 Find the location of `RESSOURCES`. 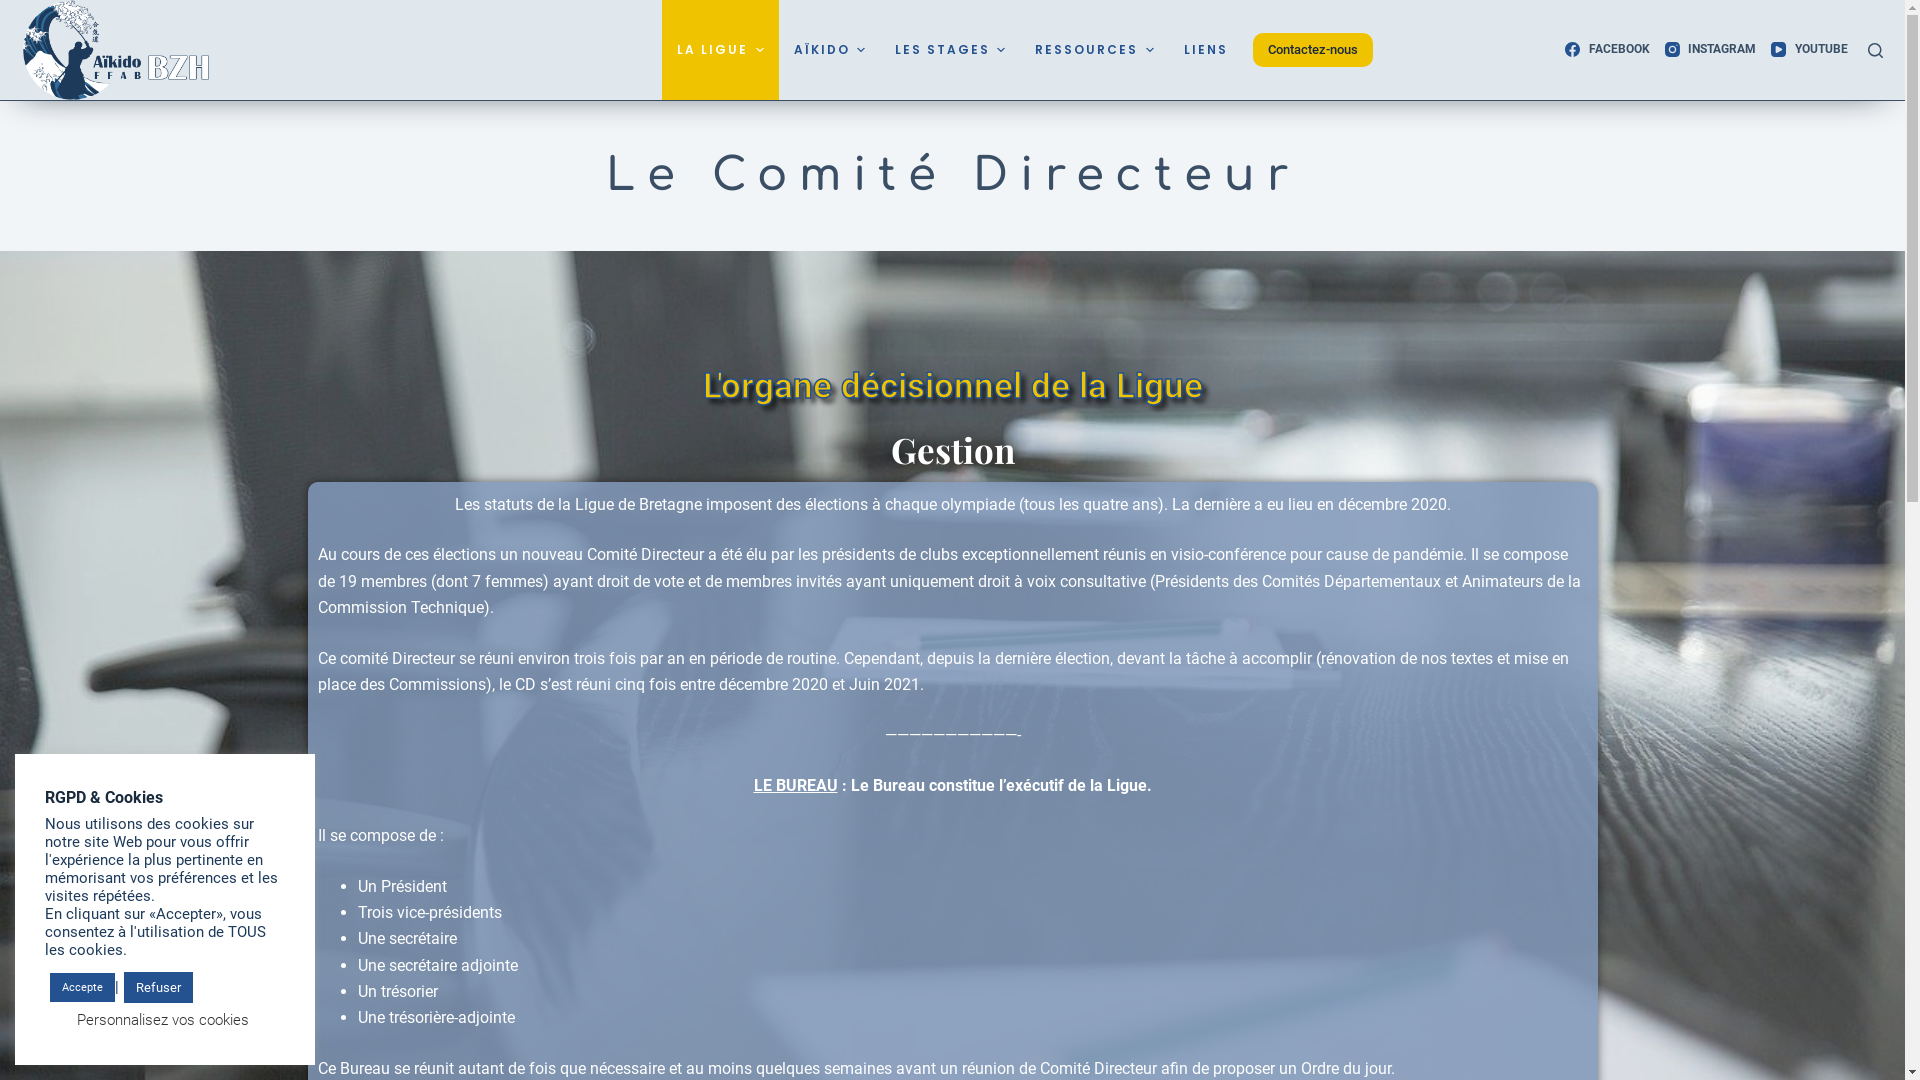

RESSOURCES is located at coordinates (1094, 50).